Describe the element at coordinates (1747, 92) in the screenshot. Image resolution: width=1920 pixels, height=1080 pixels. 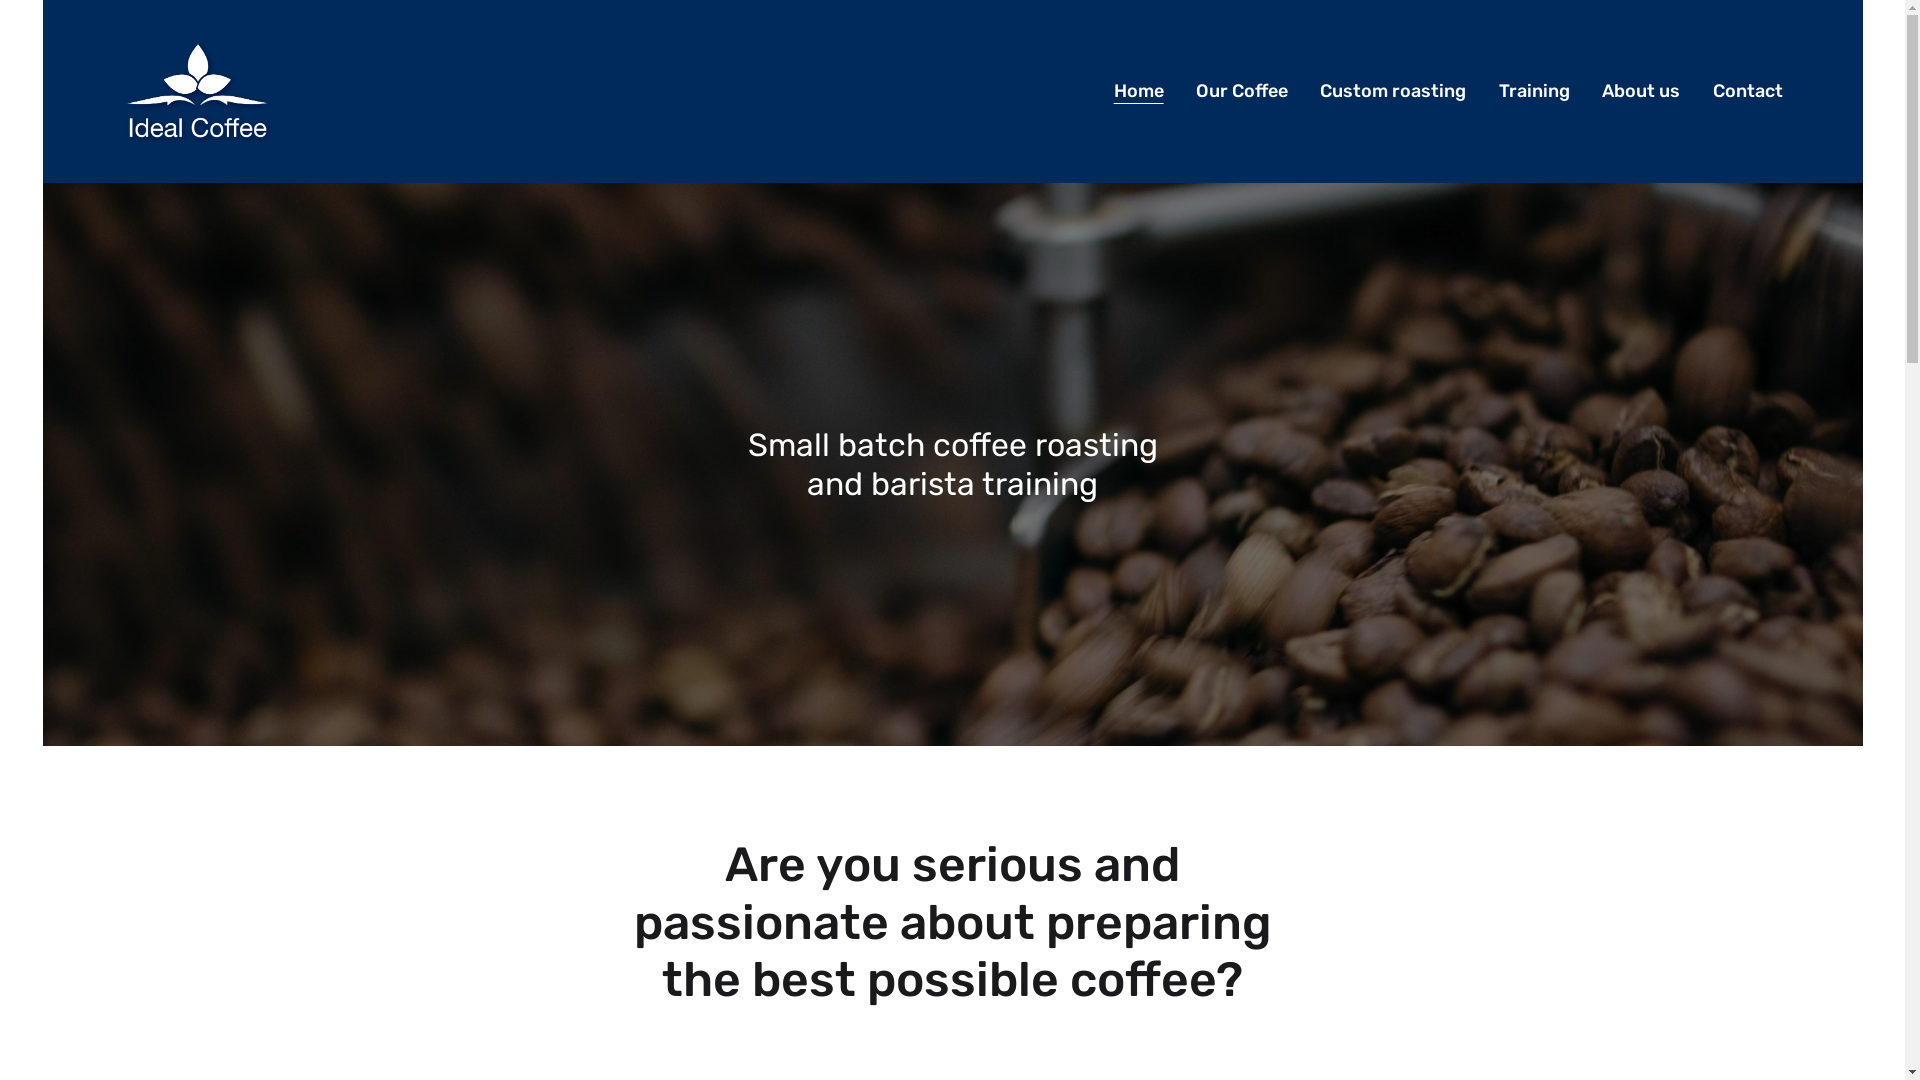
I see `Contact` at that location.